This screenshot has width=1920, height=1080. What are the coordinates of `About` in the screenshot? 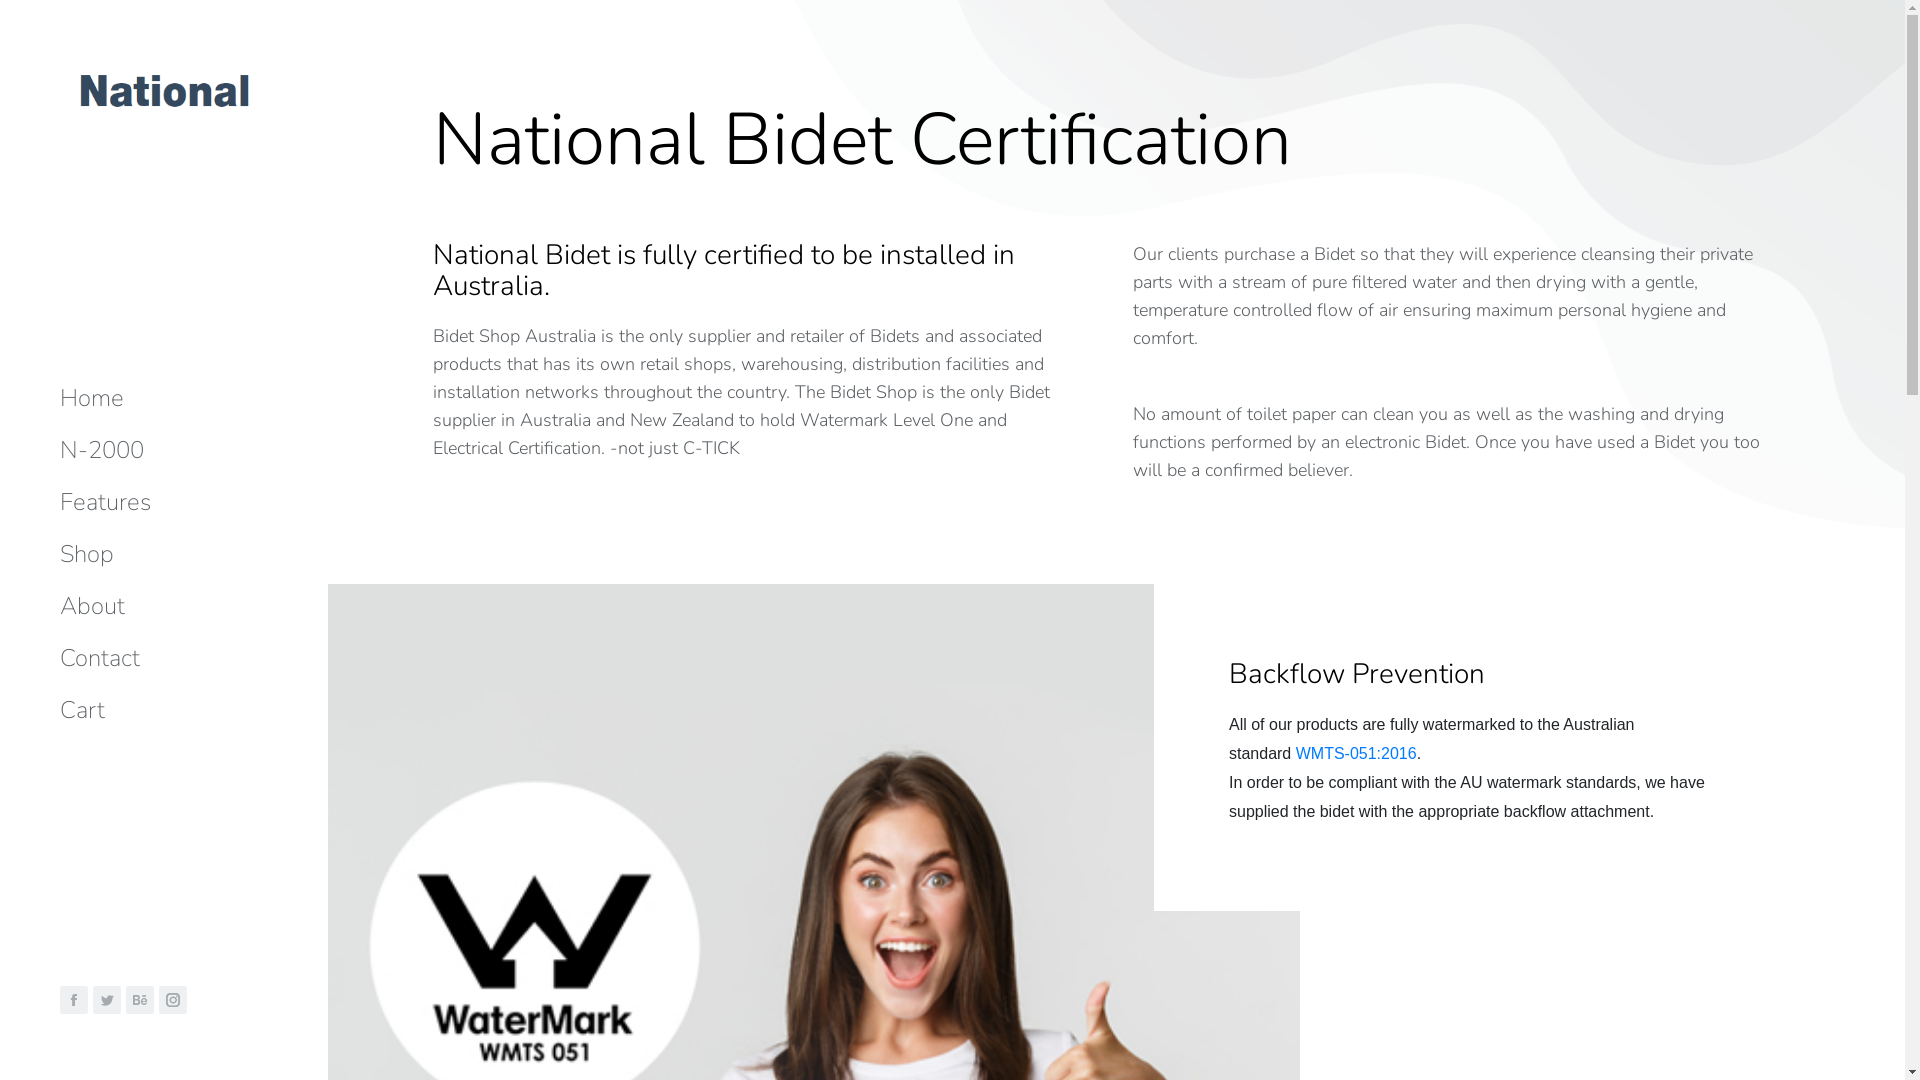 It's located at (92, 606).